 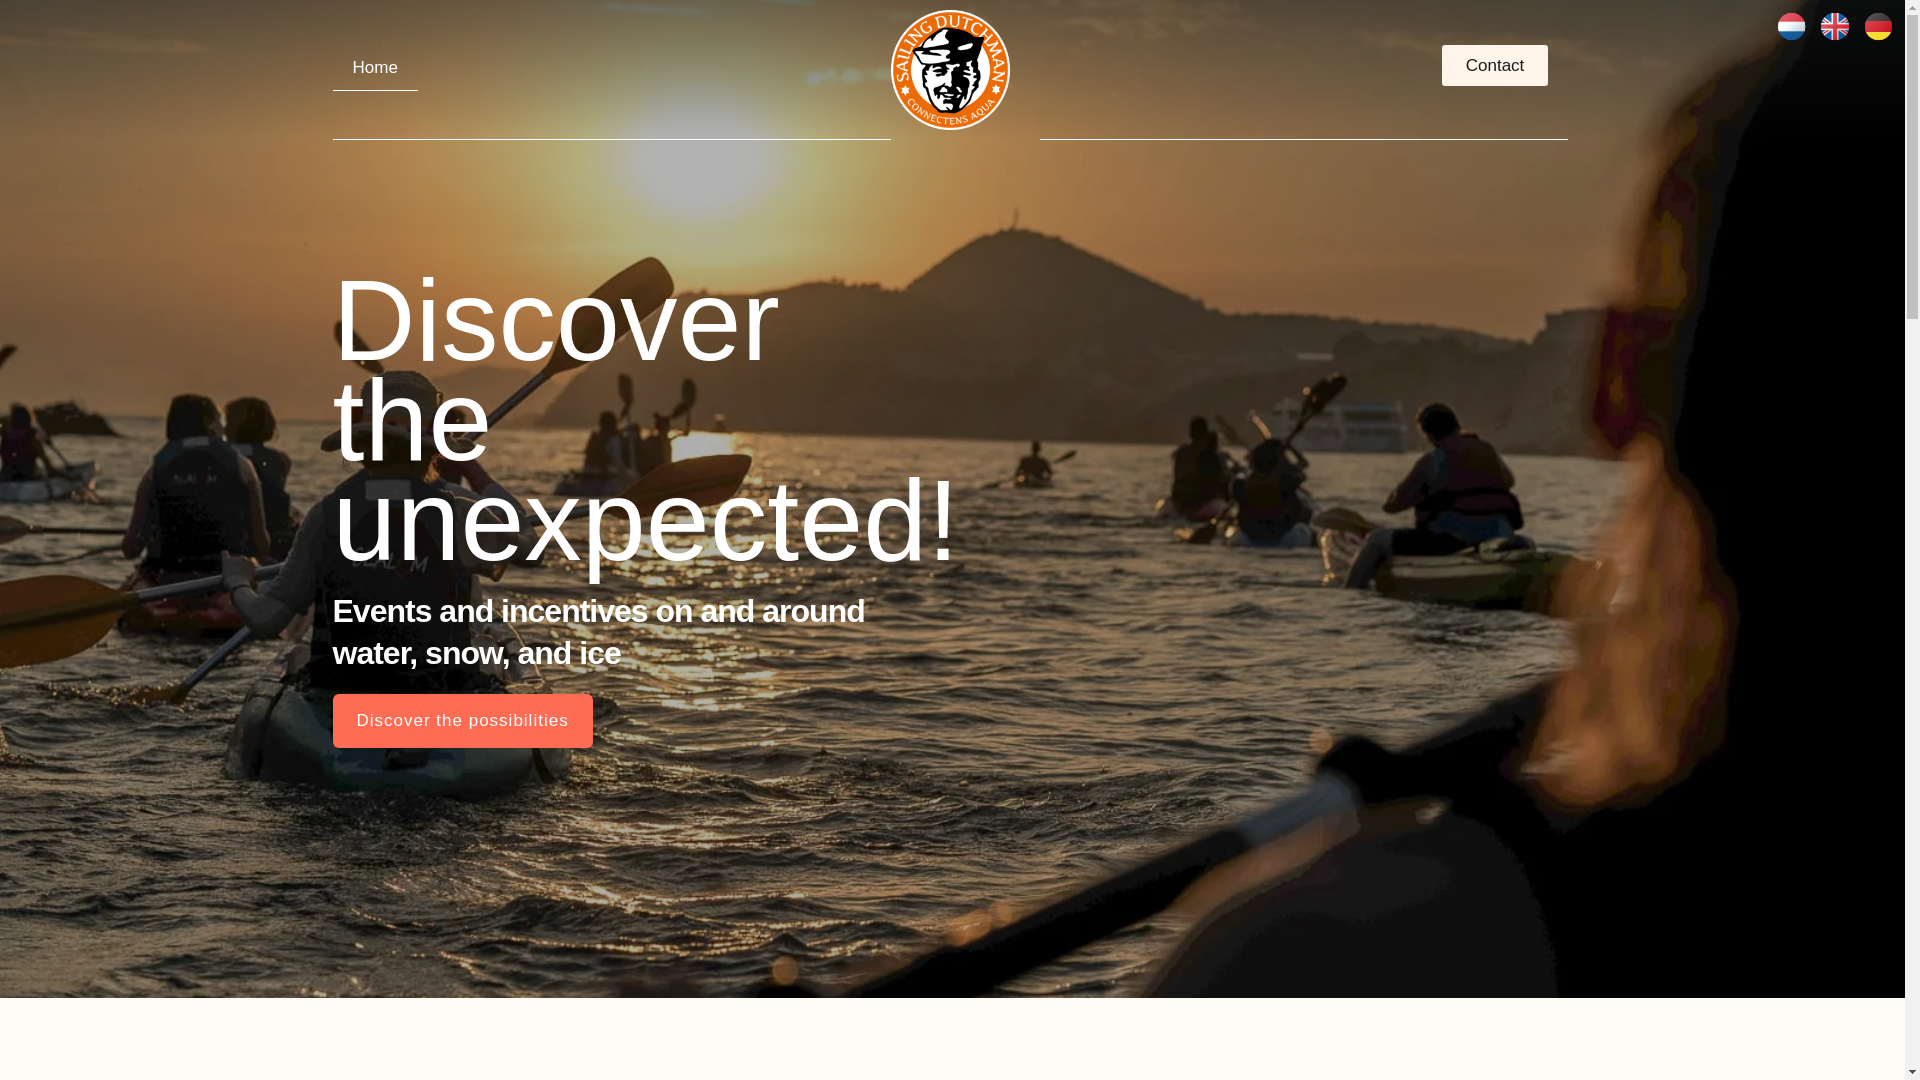 I want to click on Contact, so click(x=1495, y=66).